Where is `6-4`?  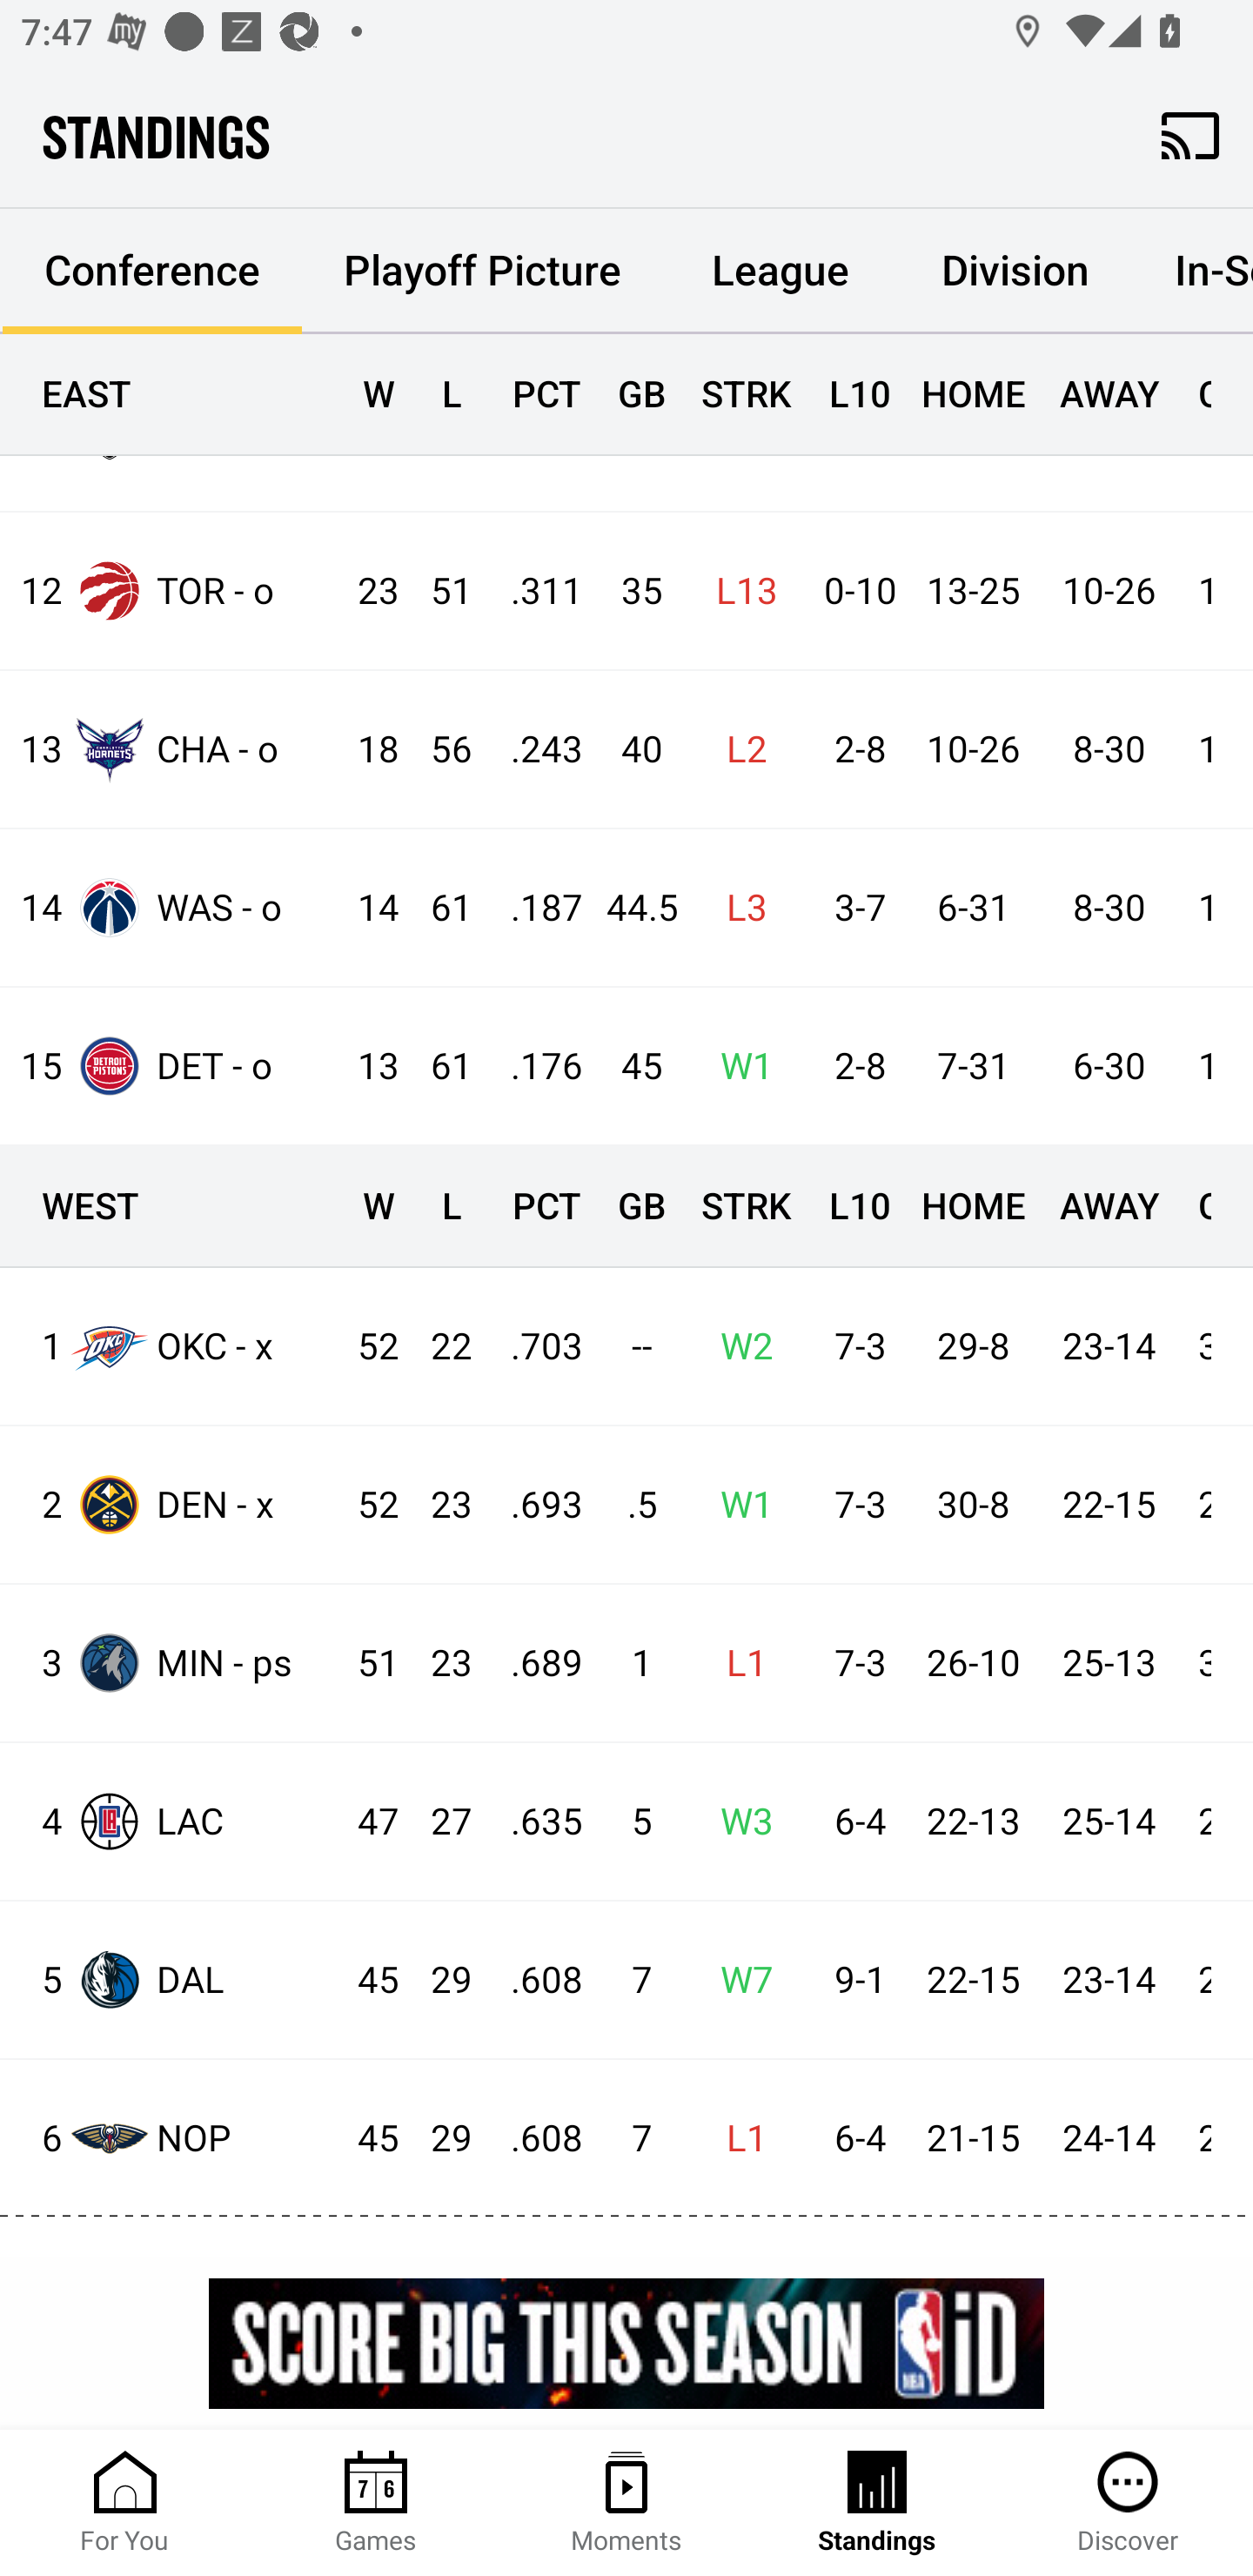 6-4 is located at coordinates (852, 2139).